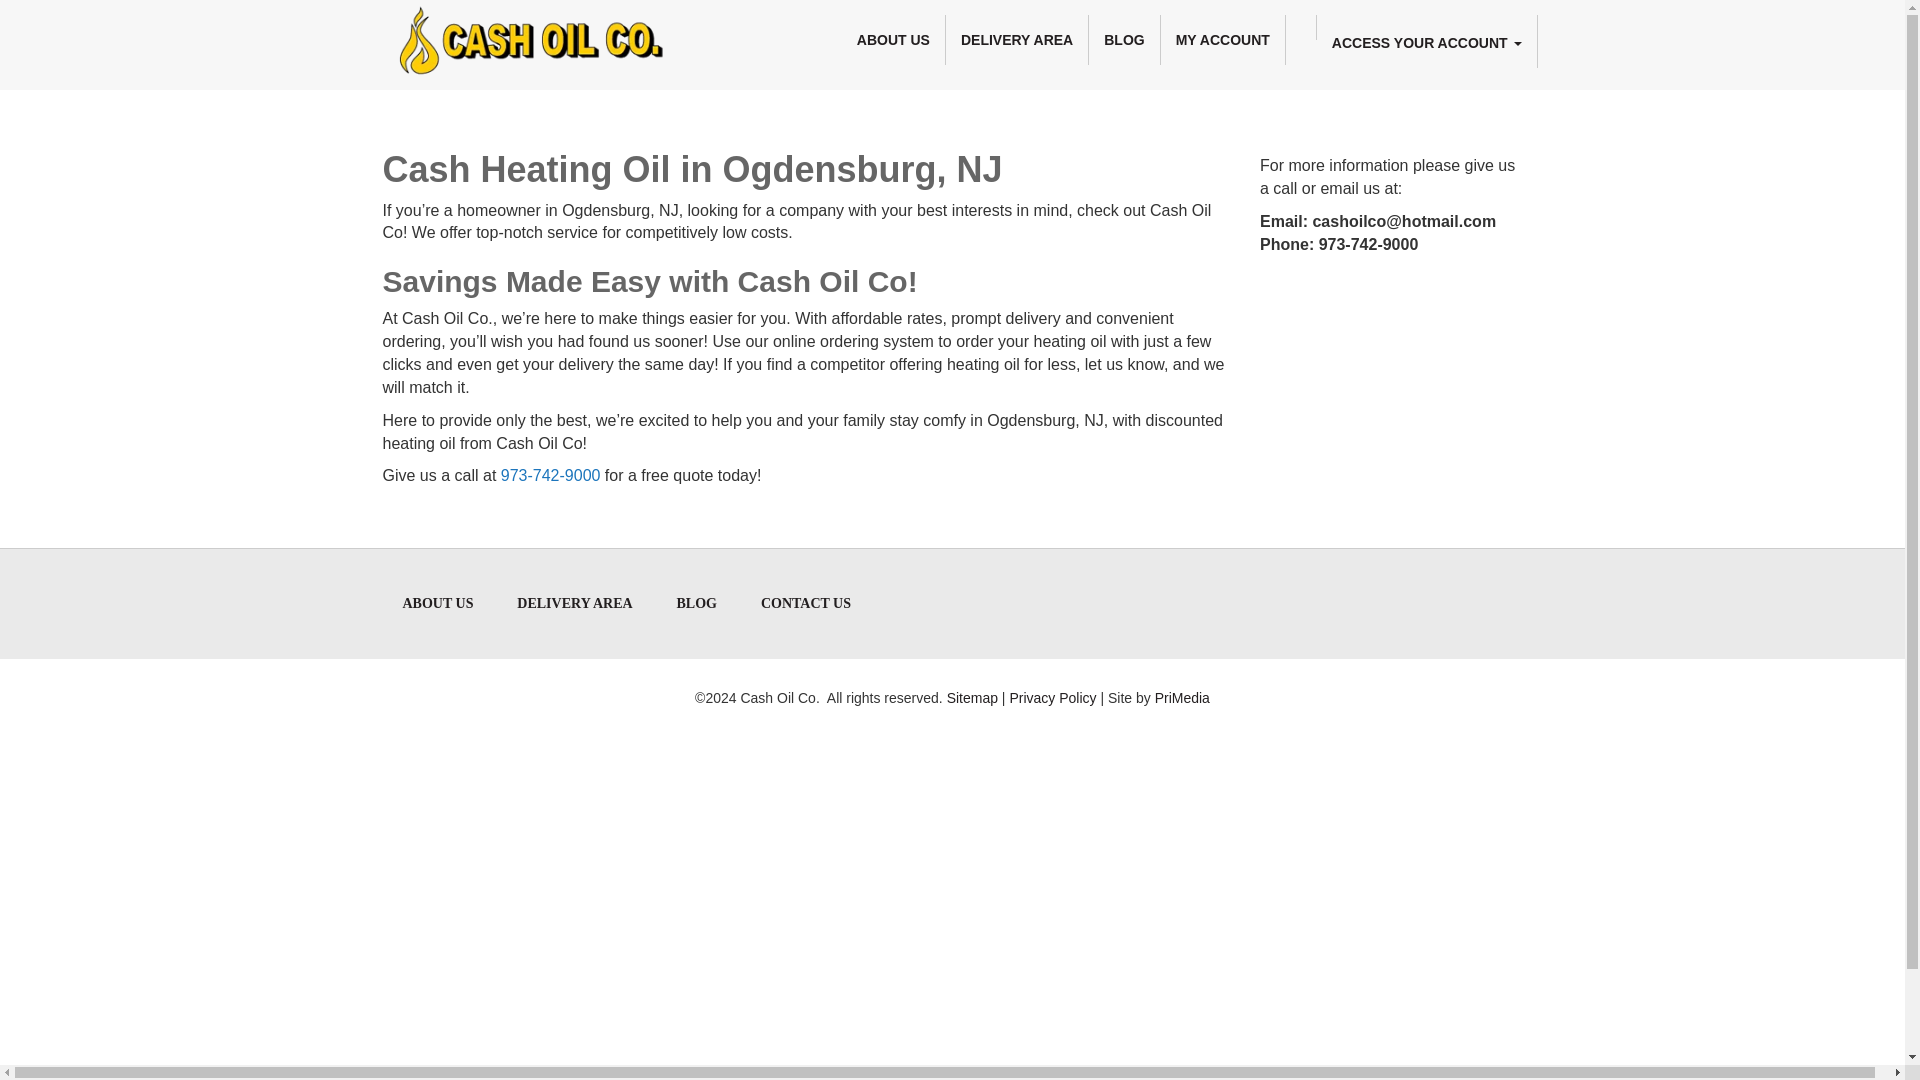  Describe the element at coordinates (1124, 40) in the screenshot. I see `BLOG` at that location.